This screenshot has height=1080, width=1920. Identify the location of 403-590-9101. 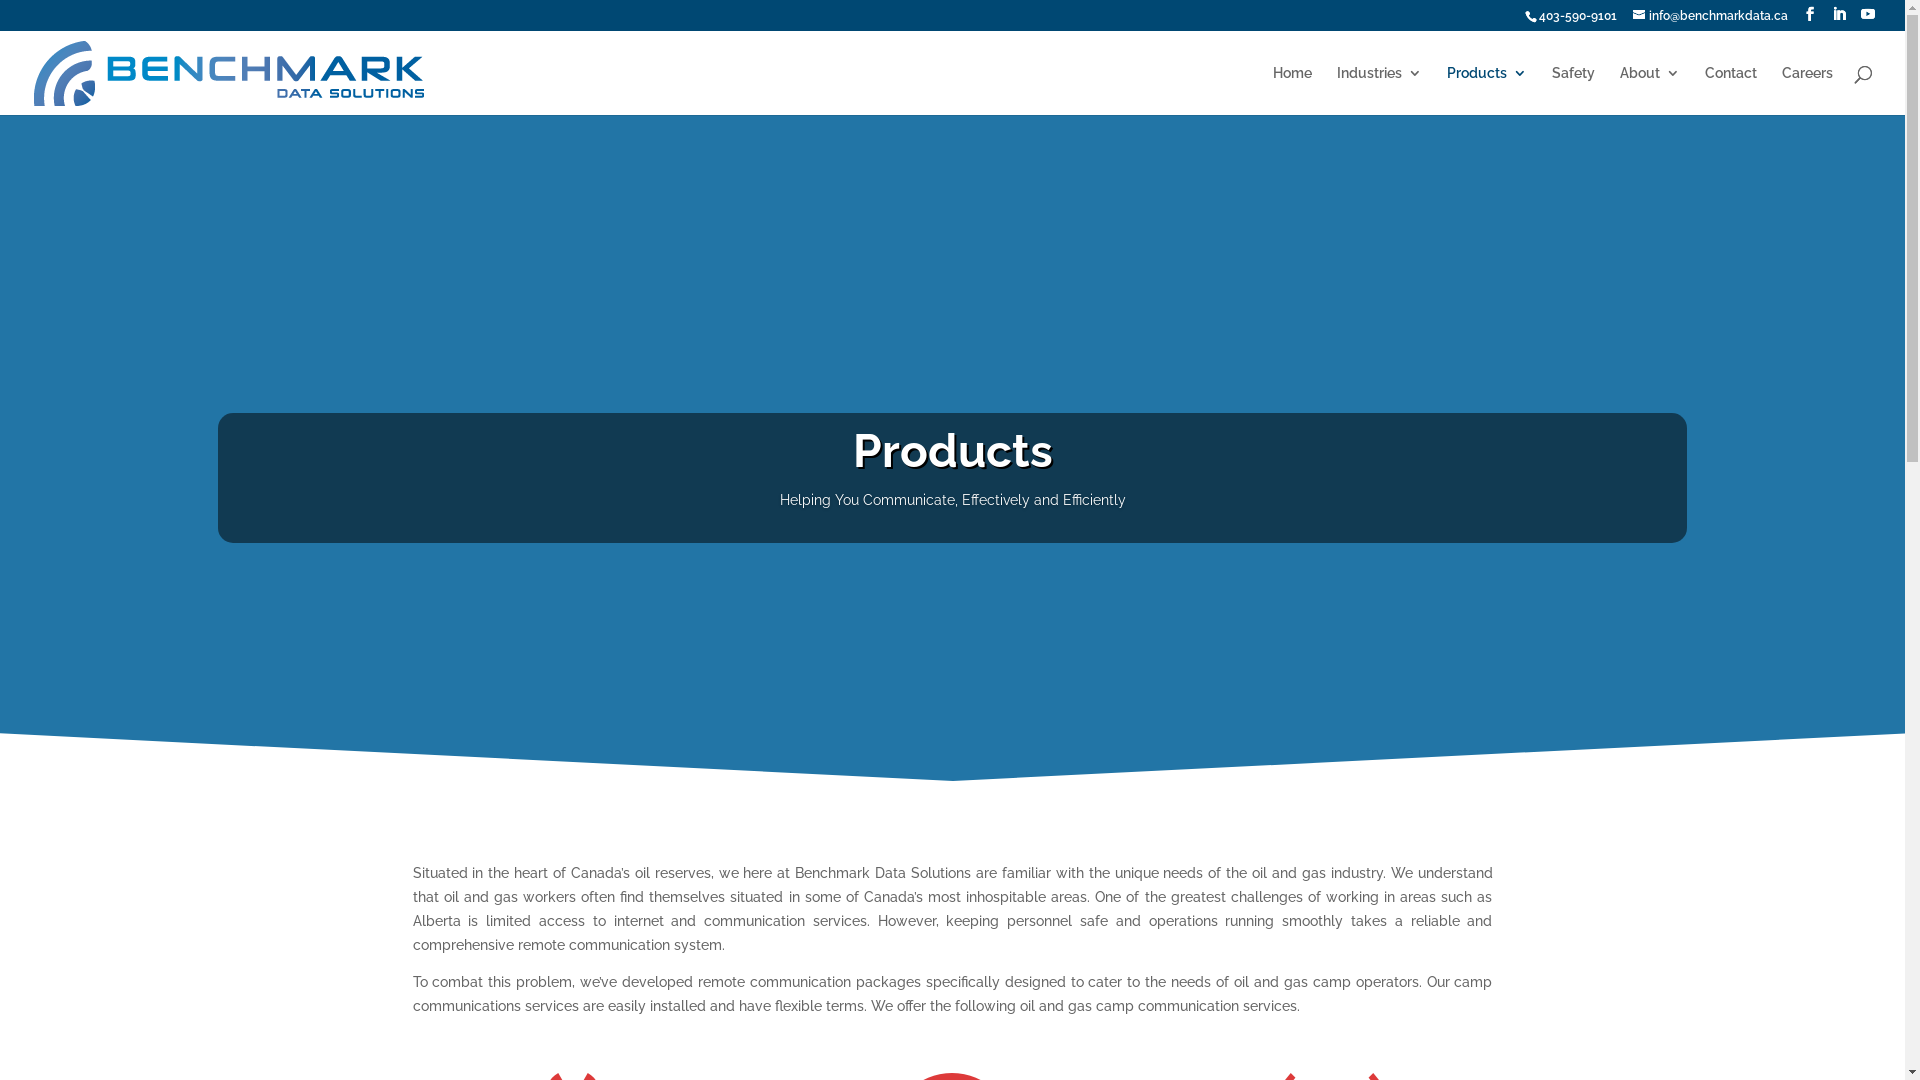
(1578, 16).